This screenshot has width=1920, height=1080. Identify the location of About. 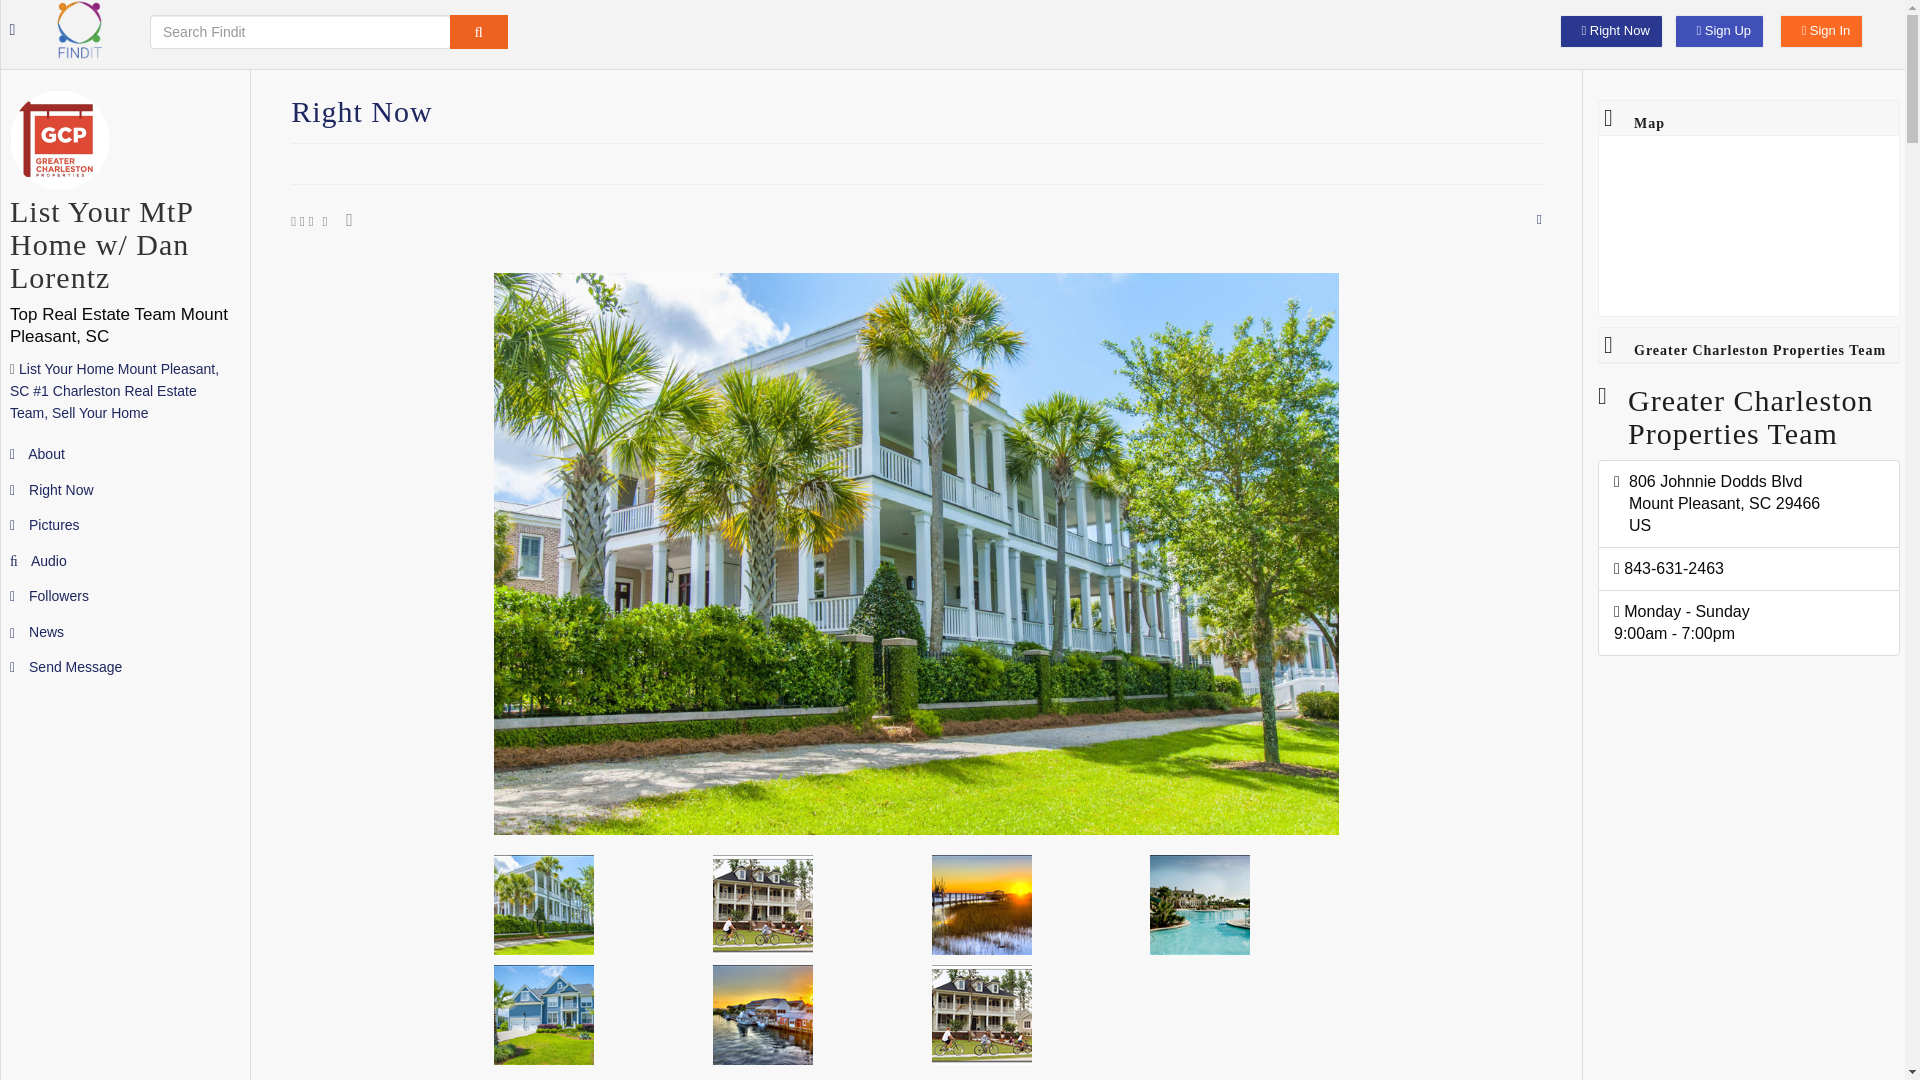
(37, 454).